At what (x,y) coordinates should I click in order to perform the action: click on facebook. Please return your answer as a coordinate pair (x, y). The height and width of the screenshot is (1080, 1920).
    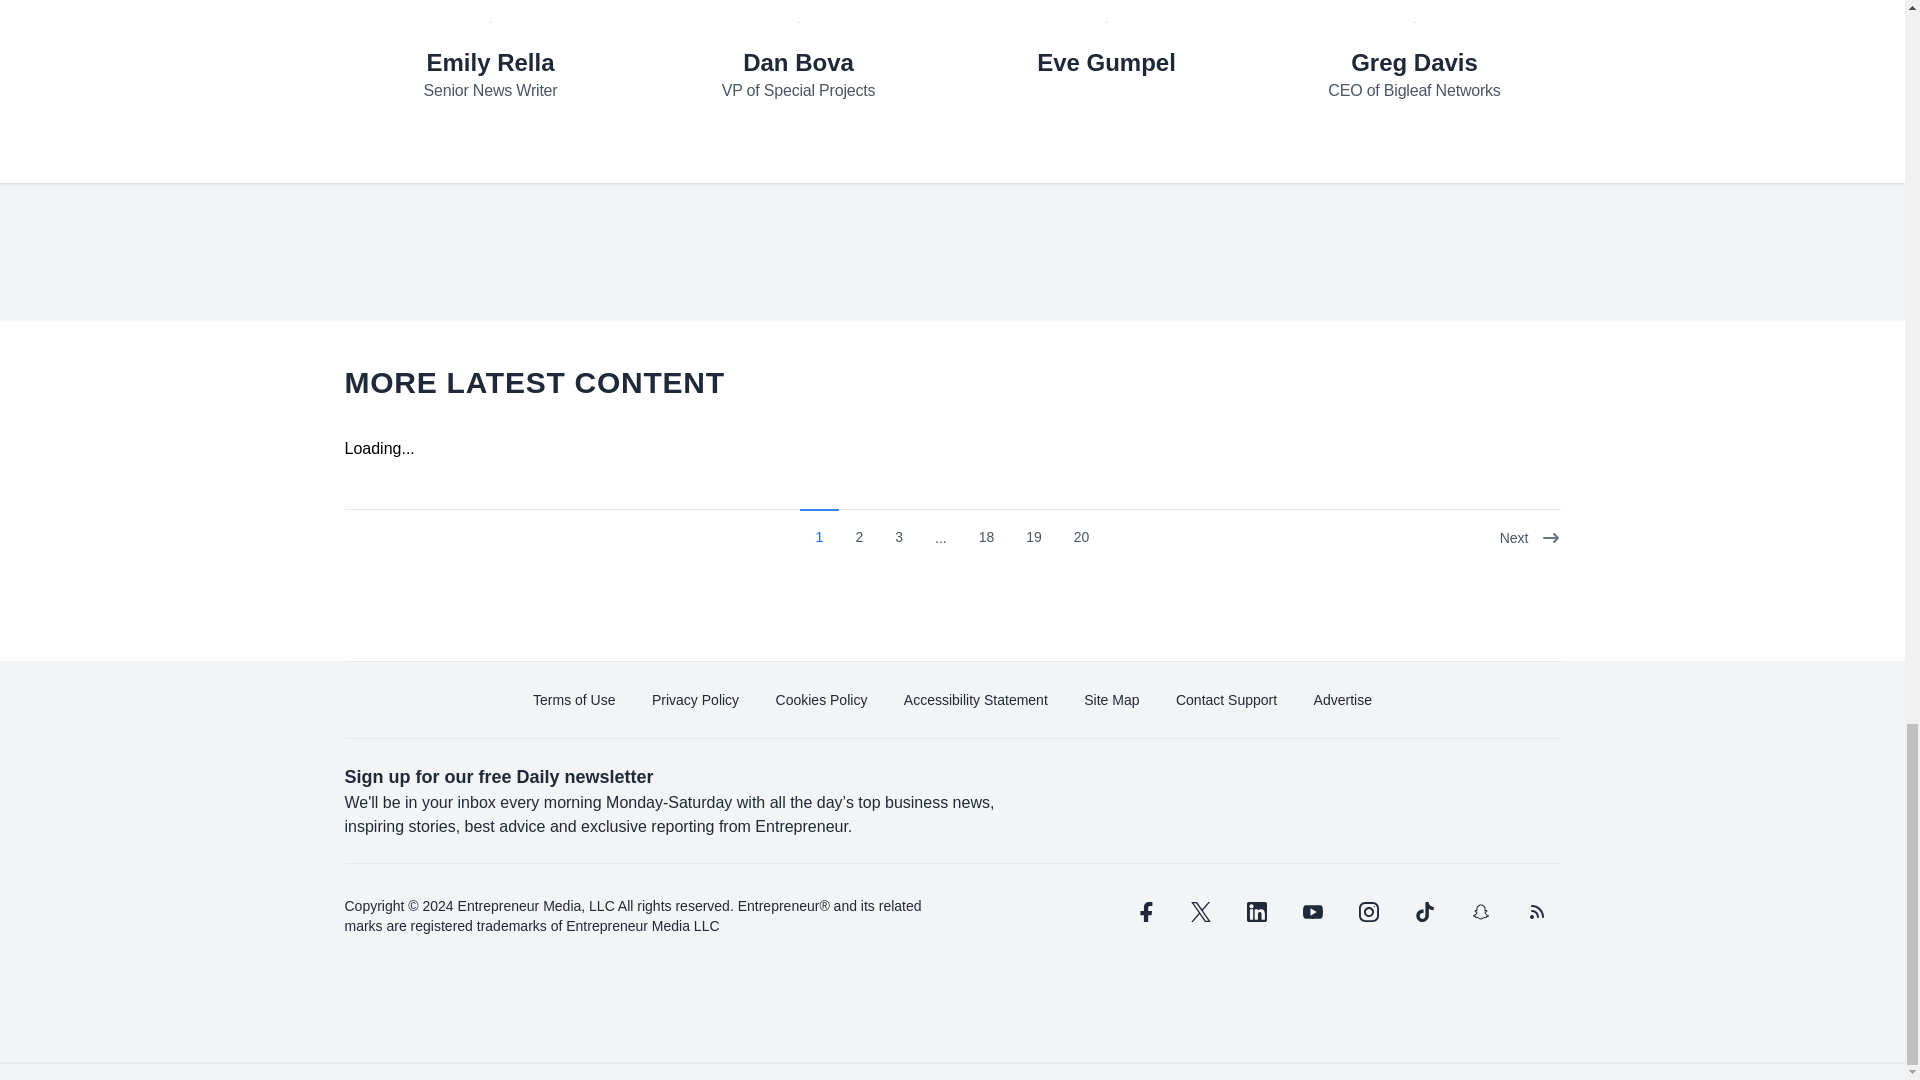
    Looking at the image, I should click on (1143, 912).